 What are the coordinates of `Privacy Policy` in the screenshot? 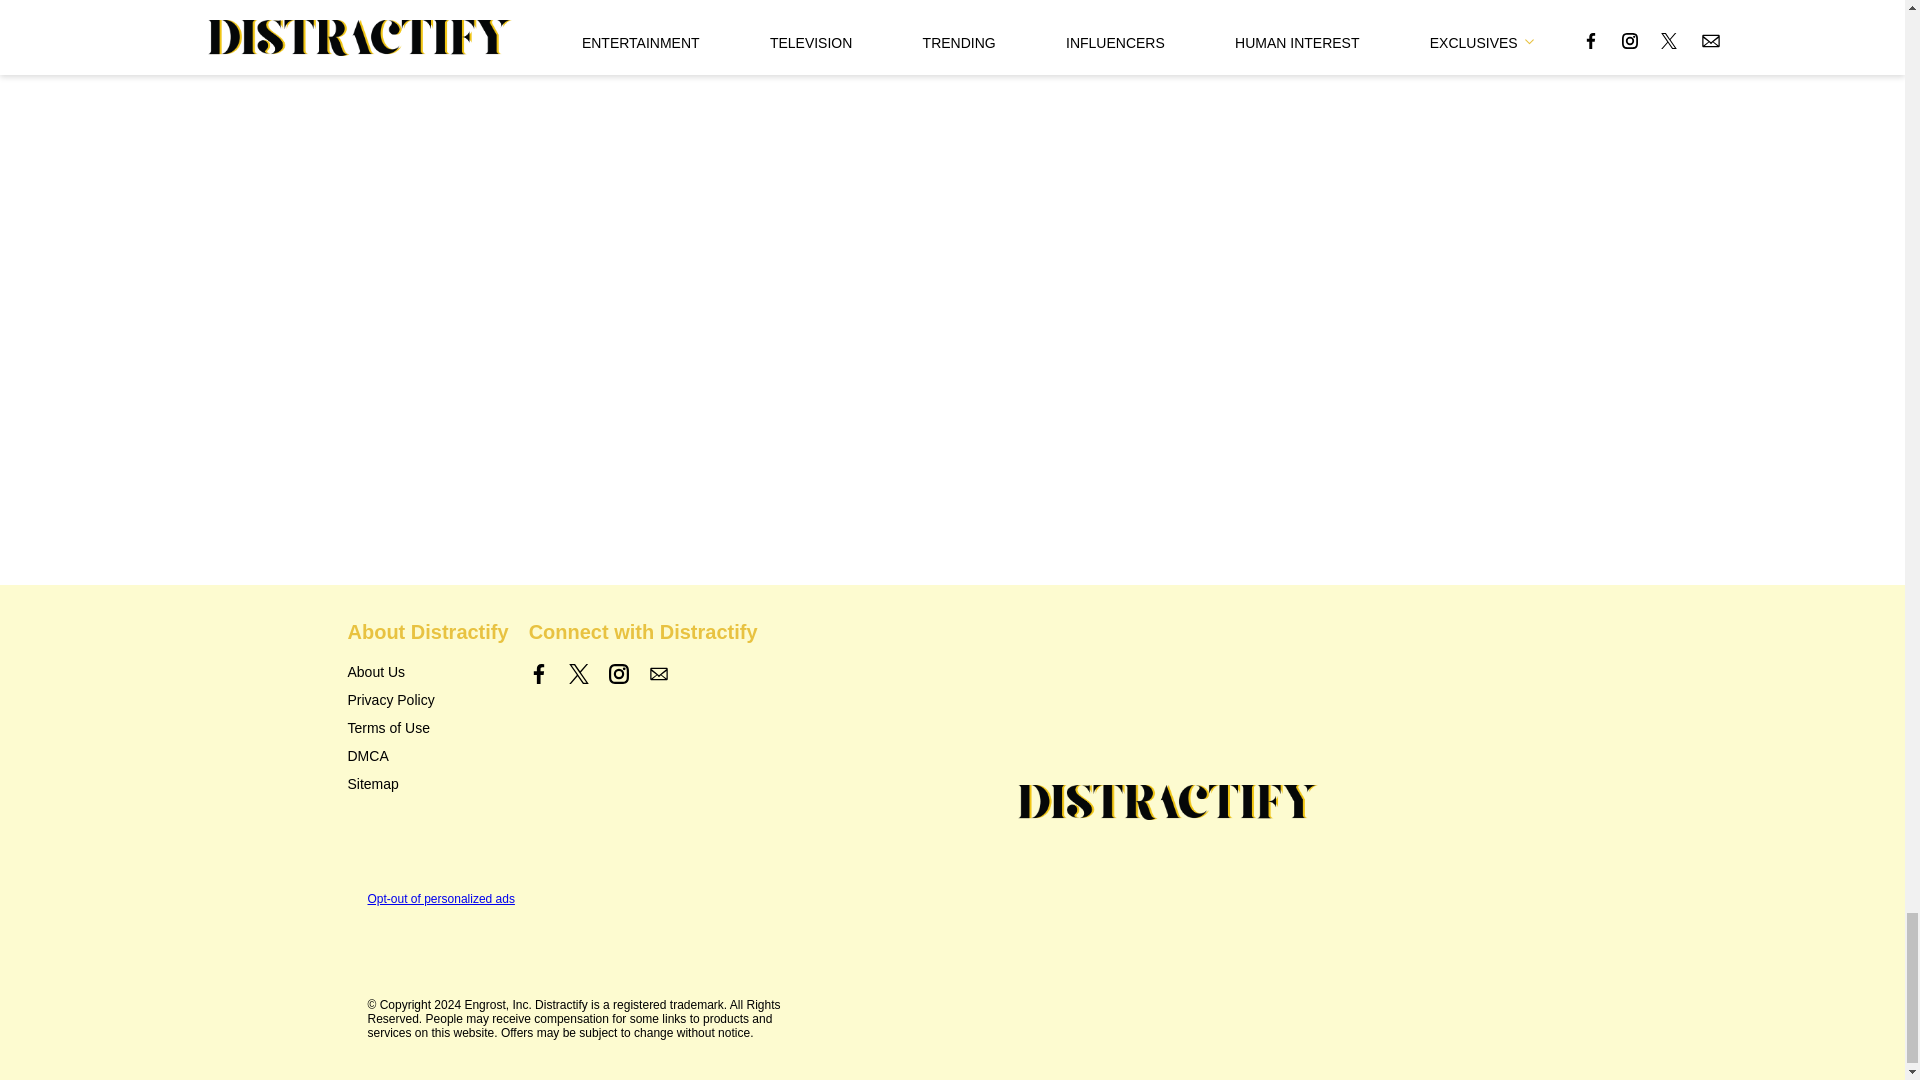 It's located at (391, 700).